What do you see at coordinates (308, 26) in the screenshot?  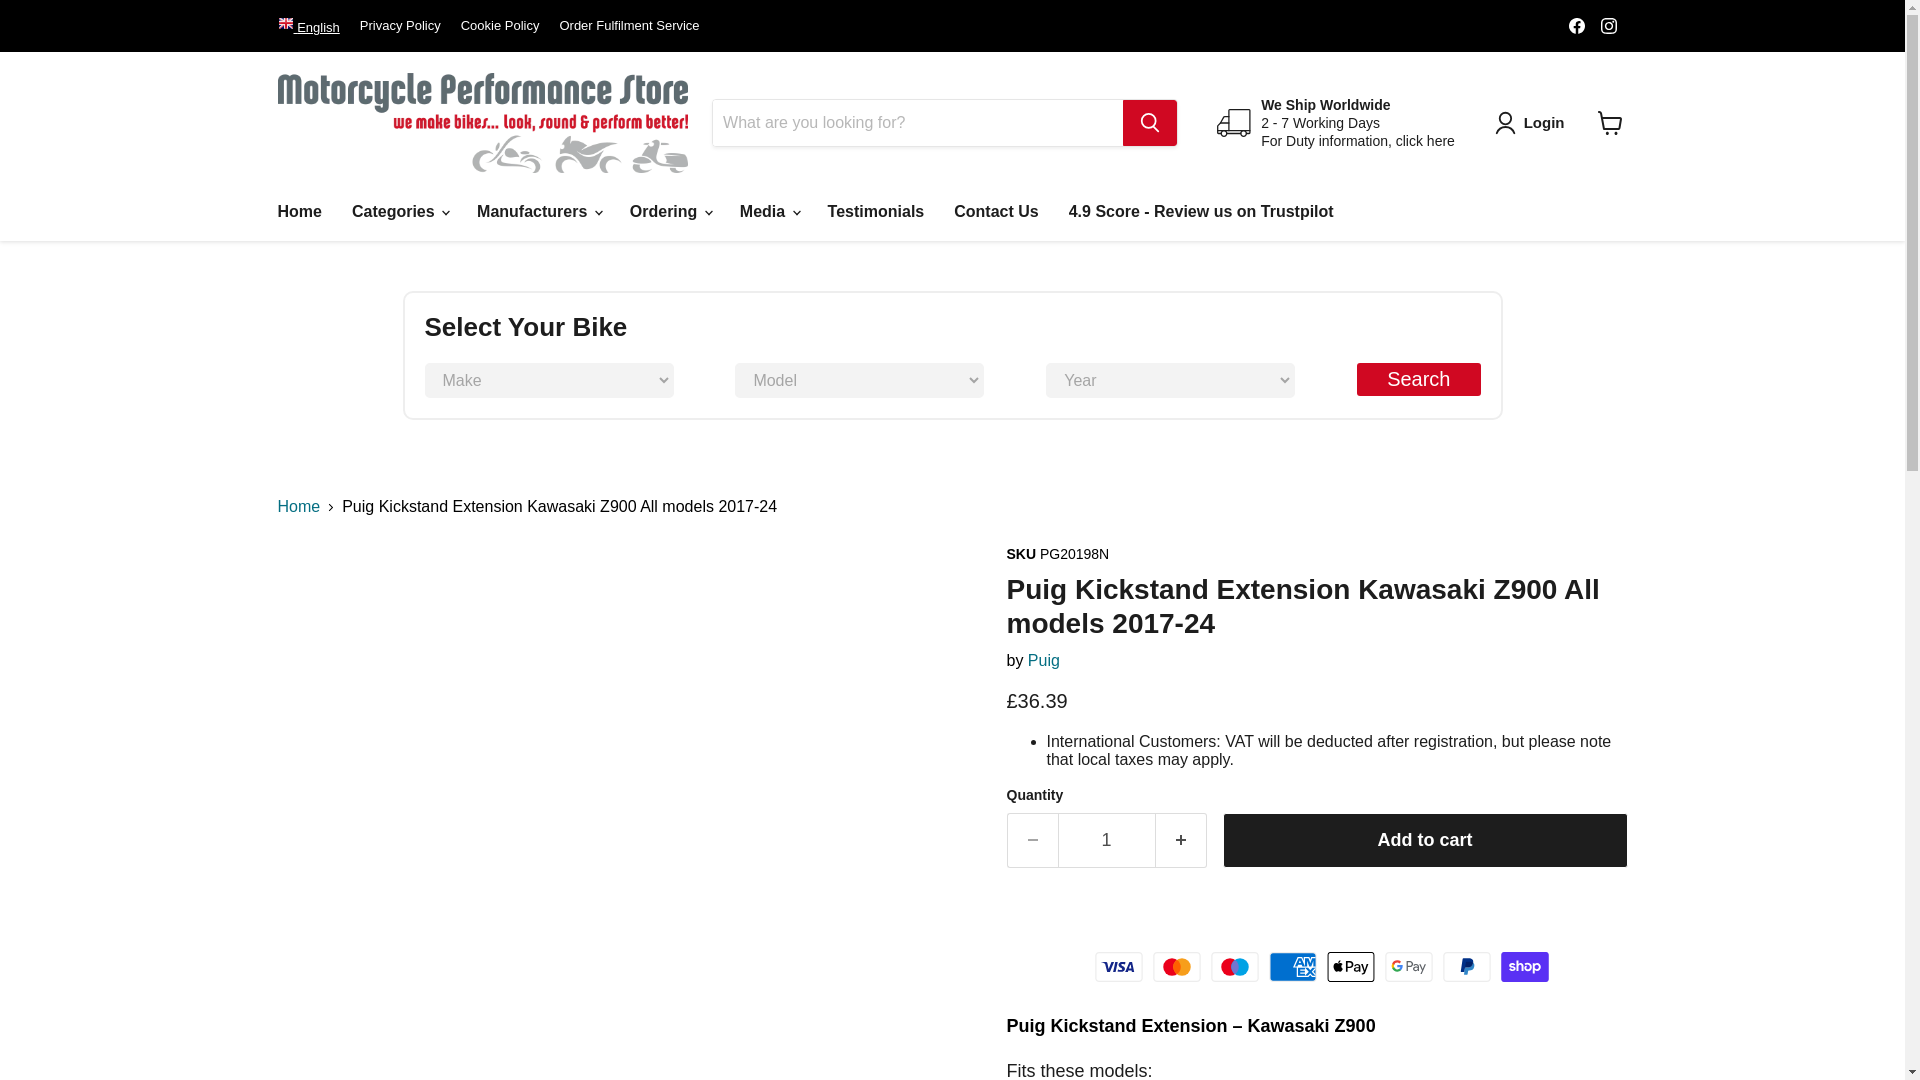 I see `English` at bounding box center [308, 26].